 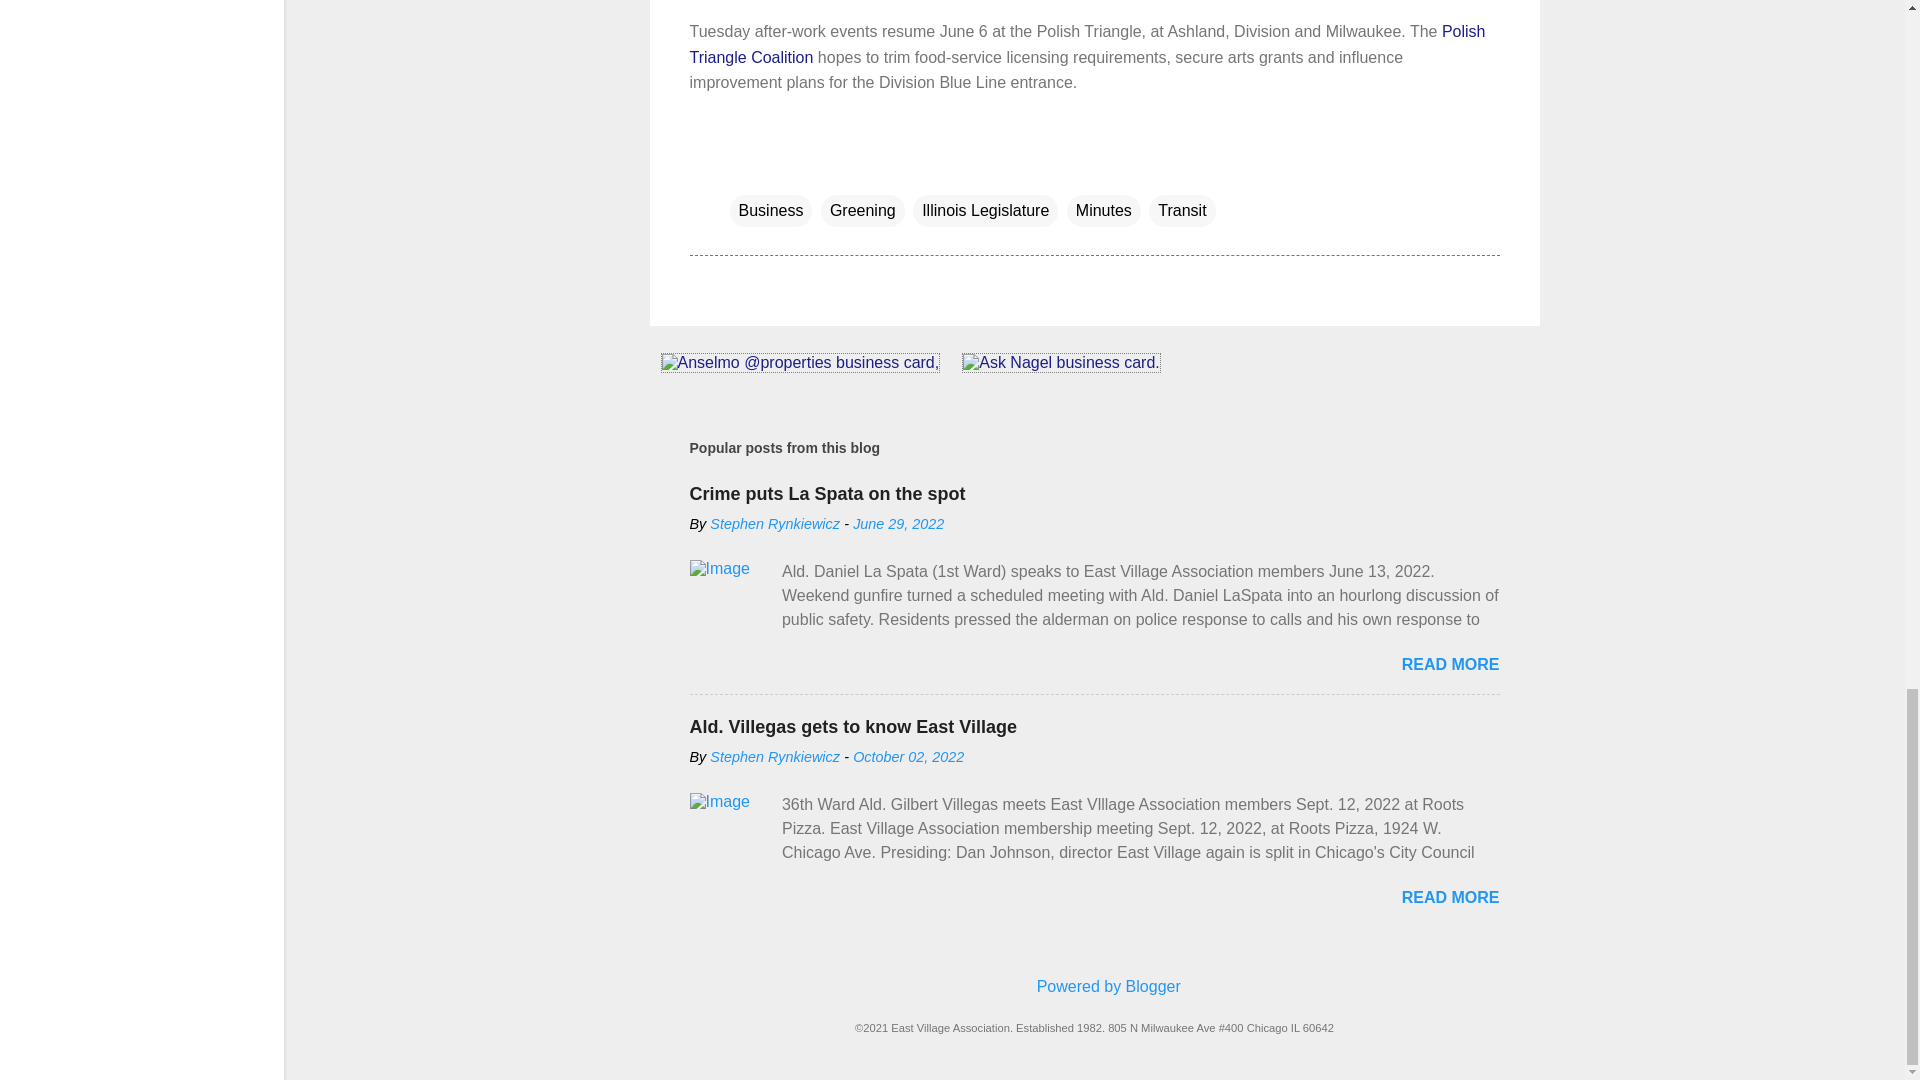 I want to click on READ MORE, so click(x=1450, y=664).